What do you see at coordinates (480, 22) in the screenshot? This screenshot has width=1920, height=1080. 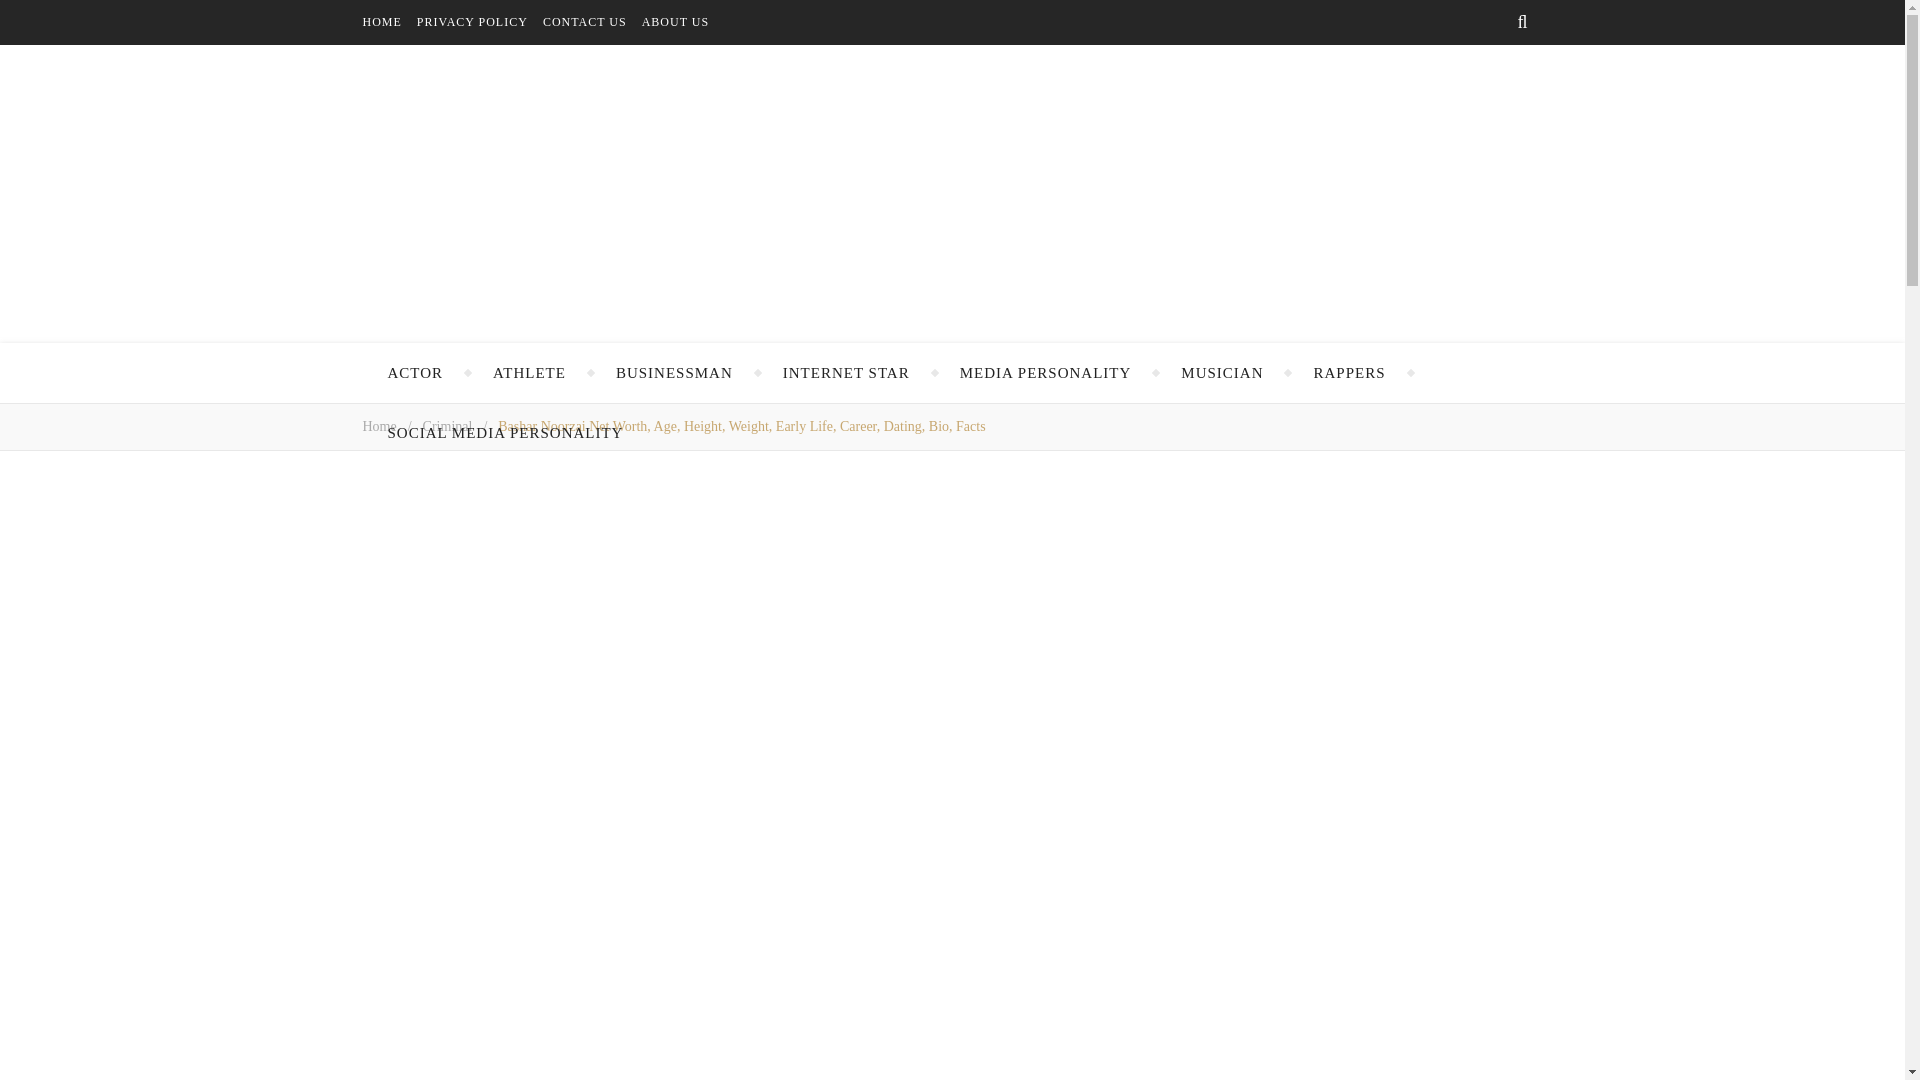 I see `PRIVACY POLICY` at bounding box center [480, 22].